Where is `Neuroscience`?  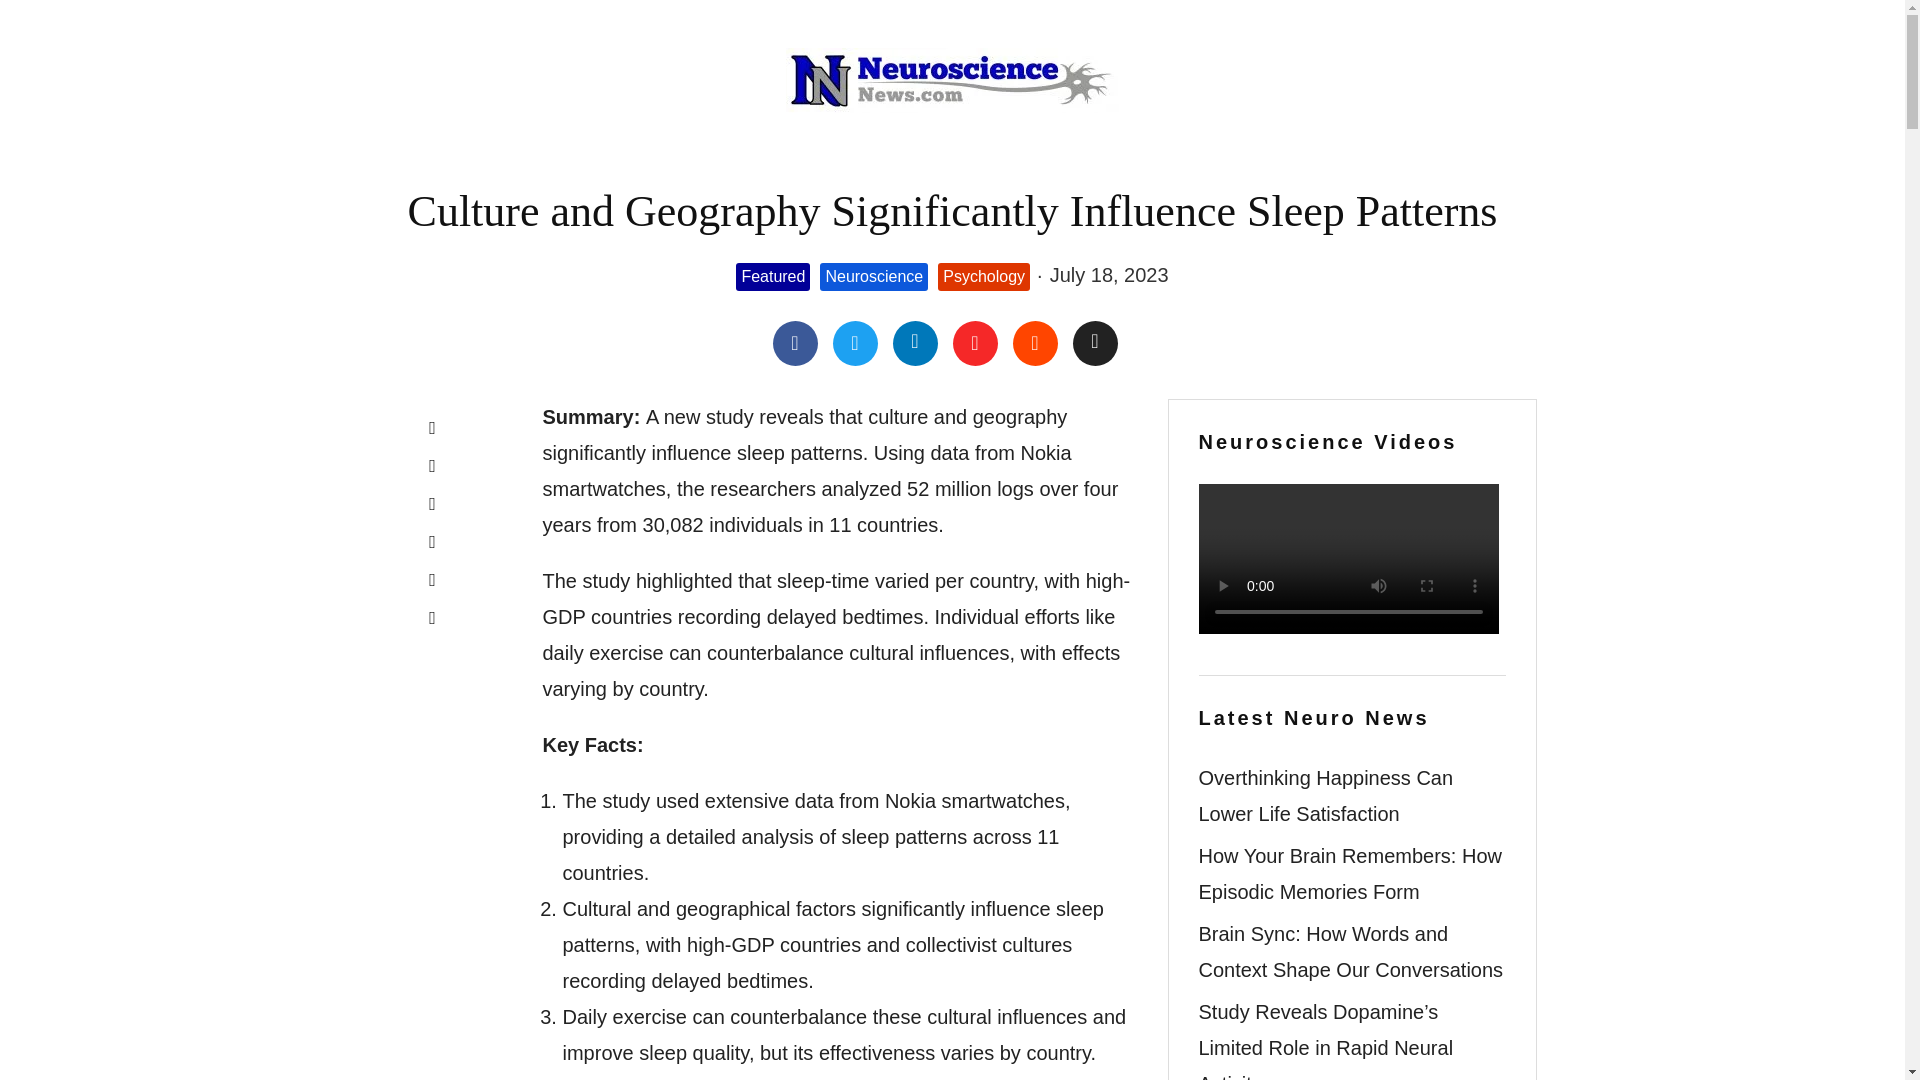
Neuroscience is located at coordinates (873, 277).